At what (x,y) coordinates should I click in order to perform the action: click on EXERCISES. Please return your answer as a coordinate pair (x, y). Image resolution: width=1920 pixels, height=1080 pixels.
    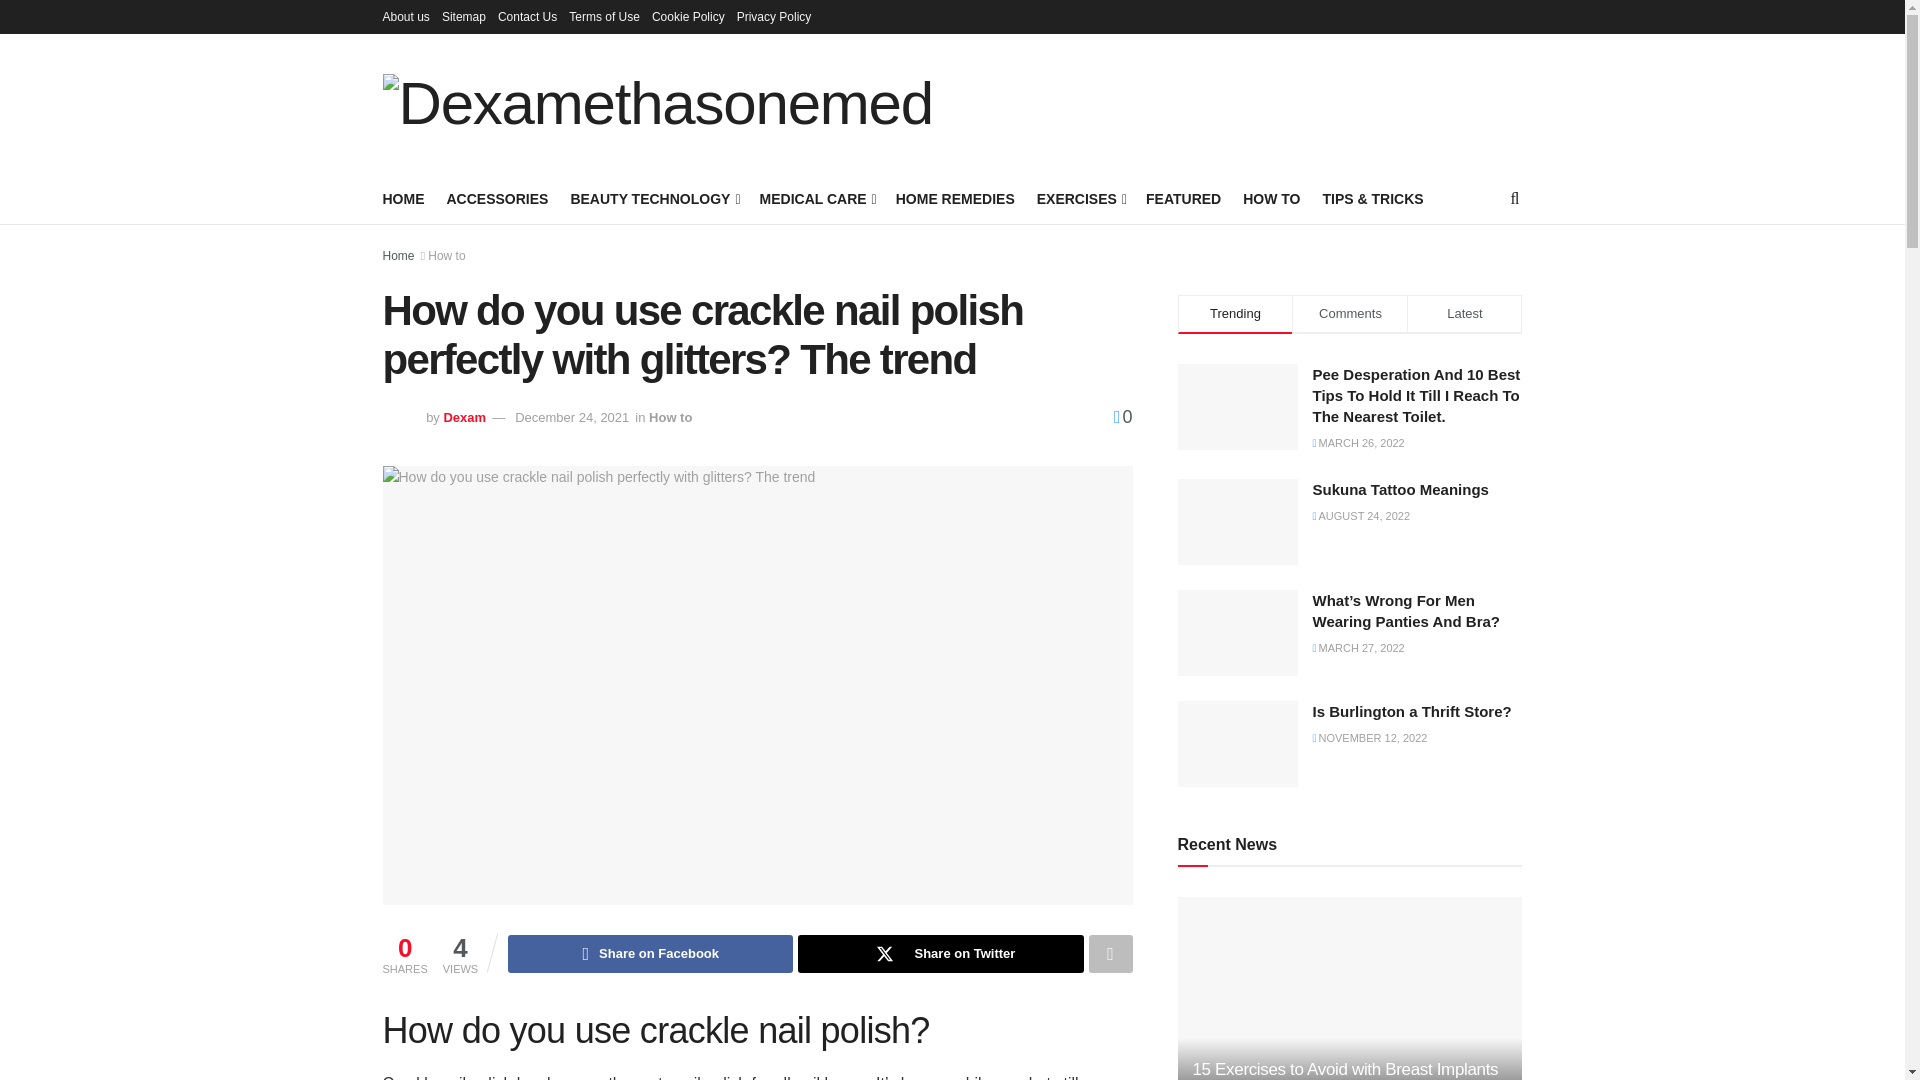
    Looking at the image, I should click on (1080, 198).